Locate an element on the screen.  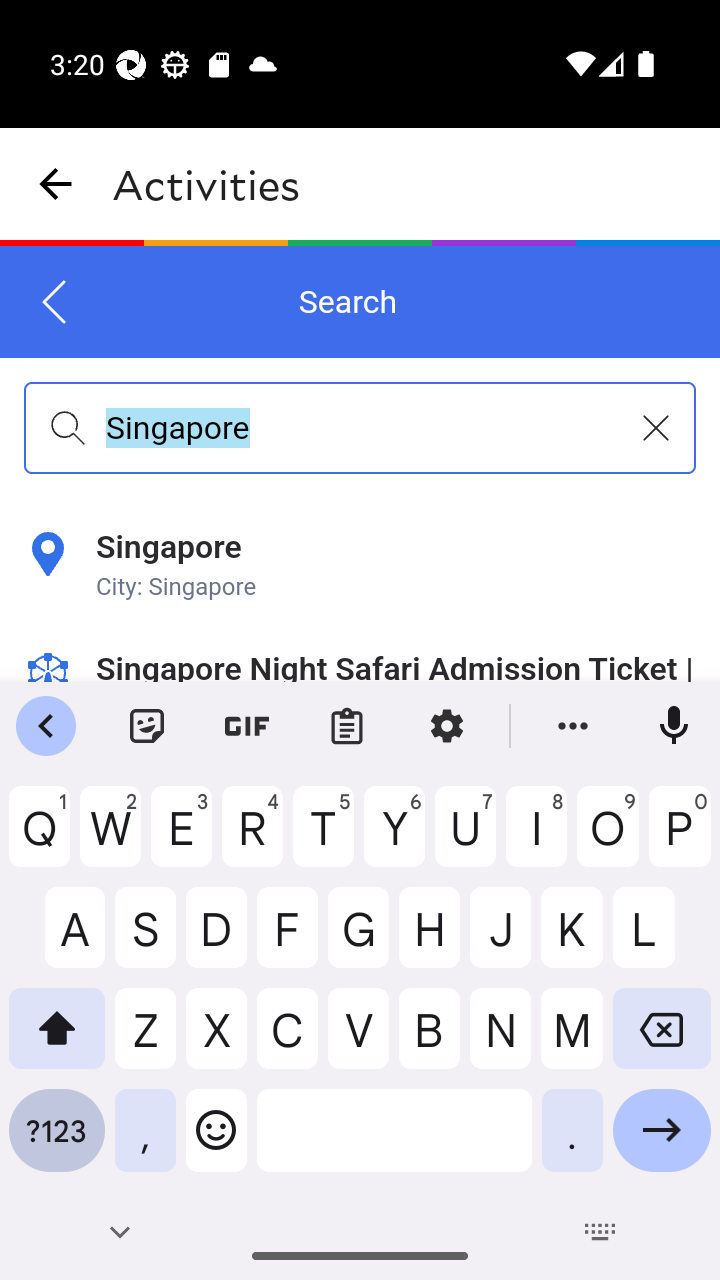
navigation_button is located at coordinates (56, 184).